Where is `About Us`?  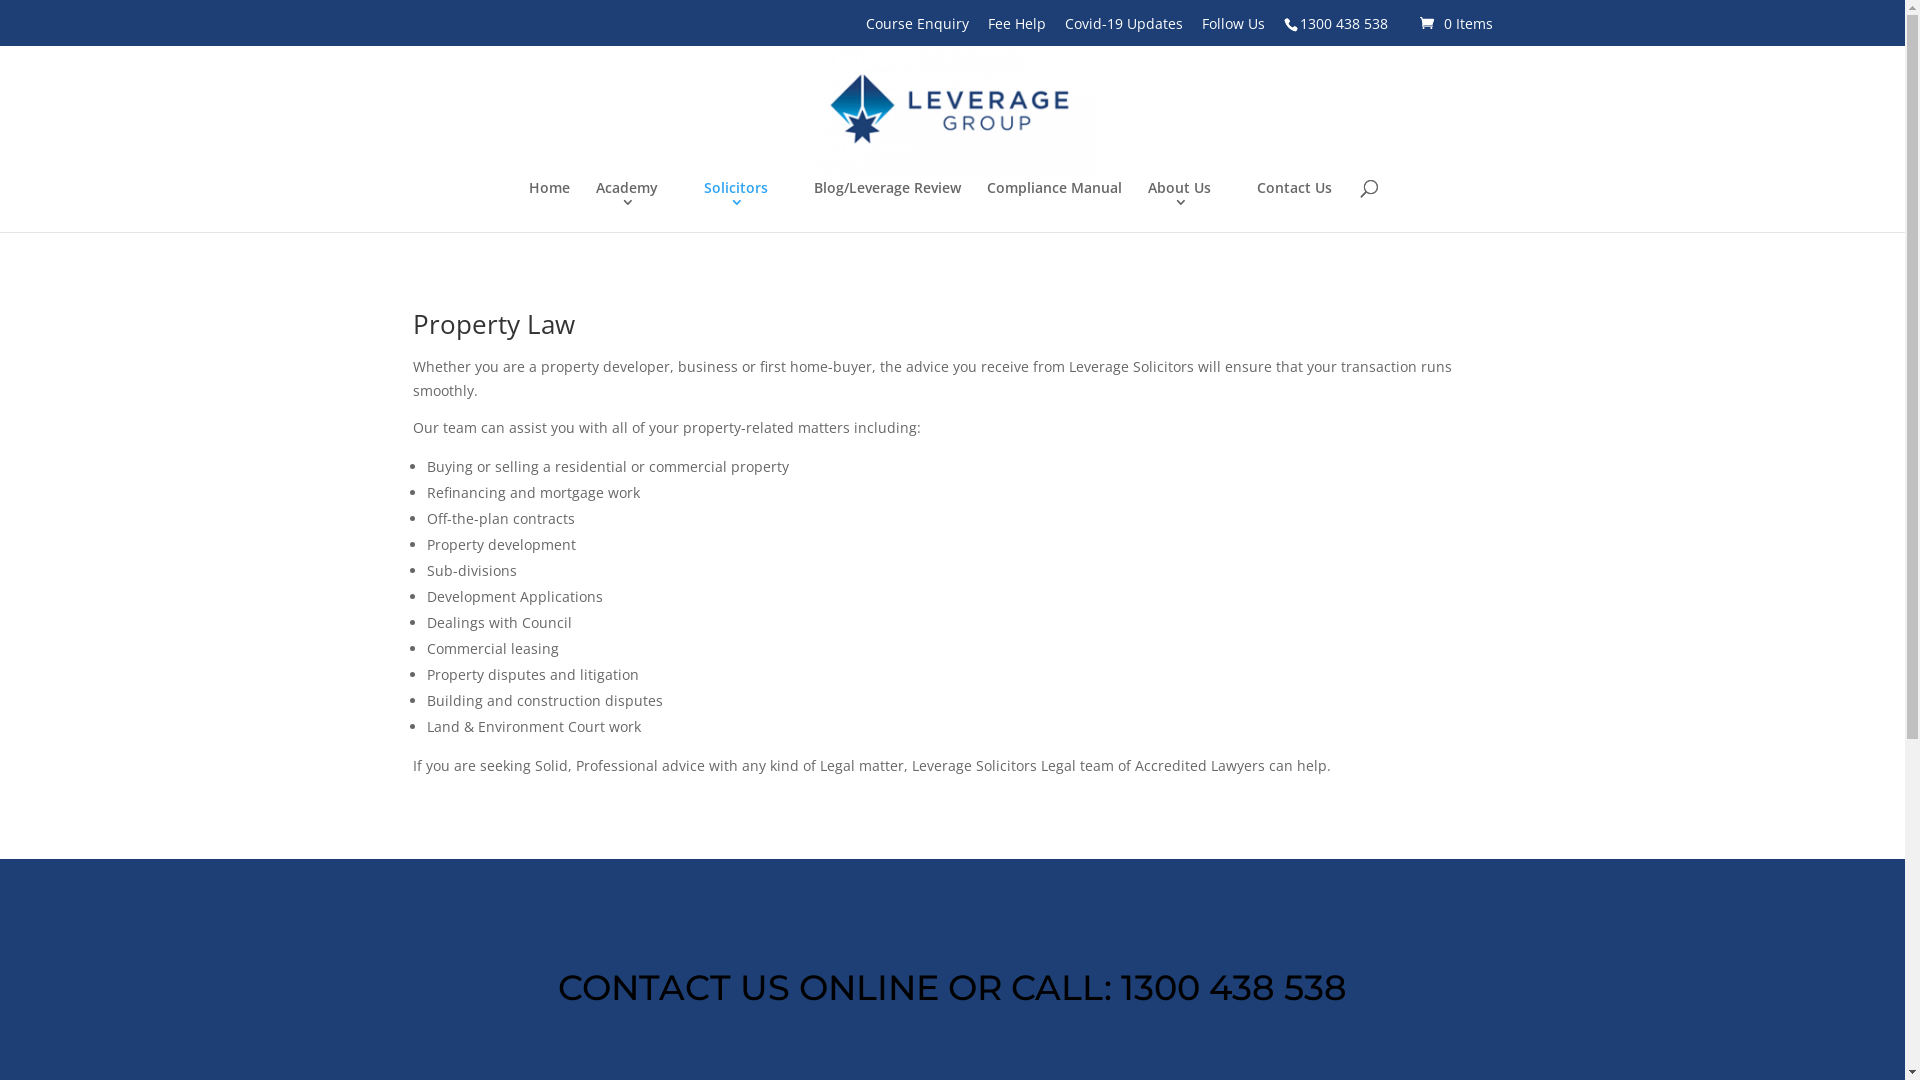
About Us is located at coordinates (1190, 206).